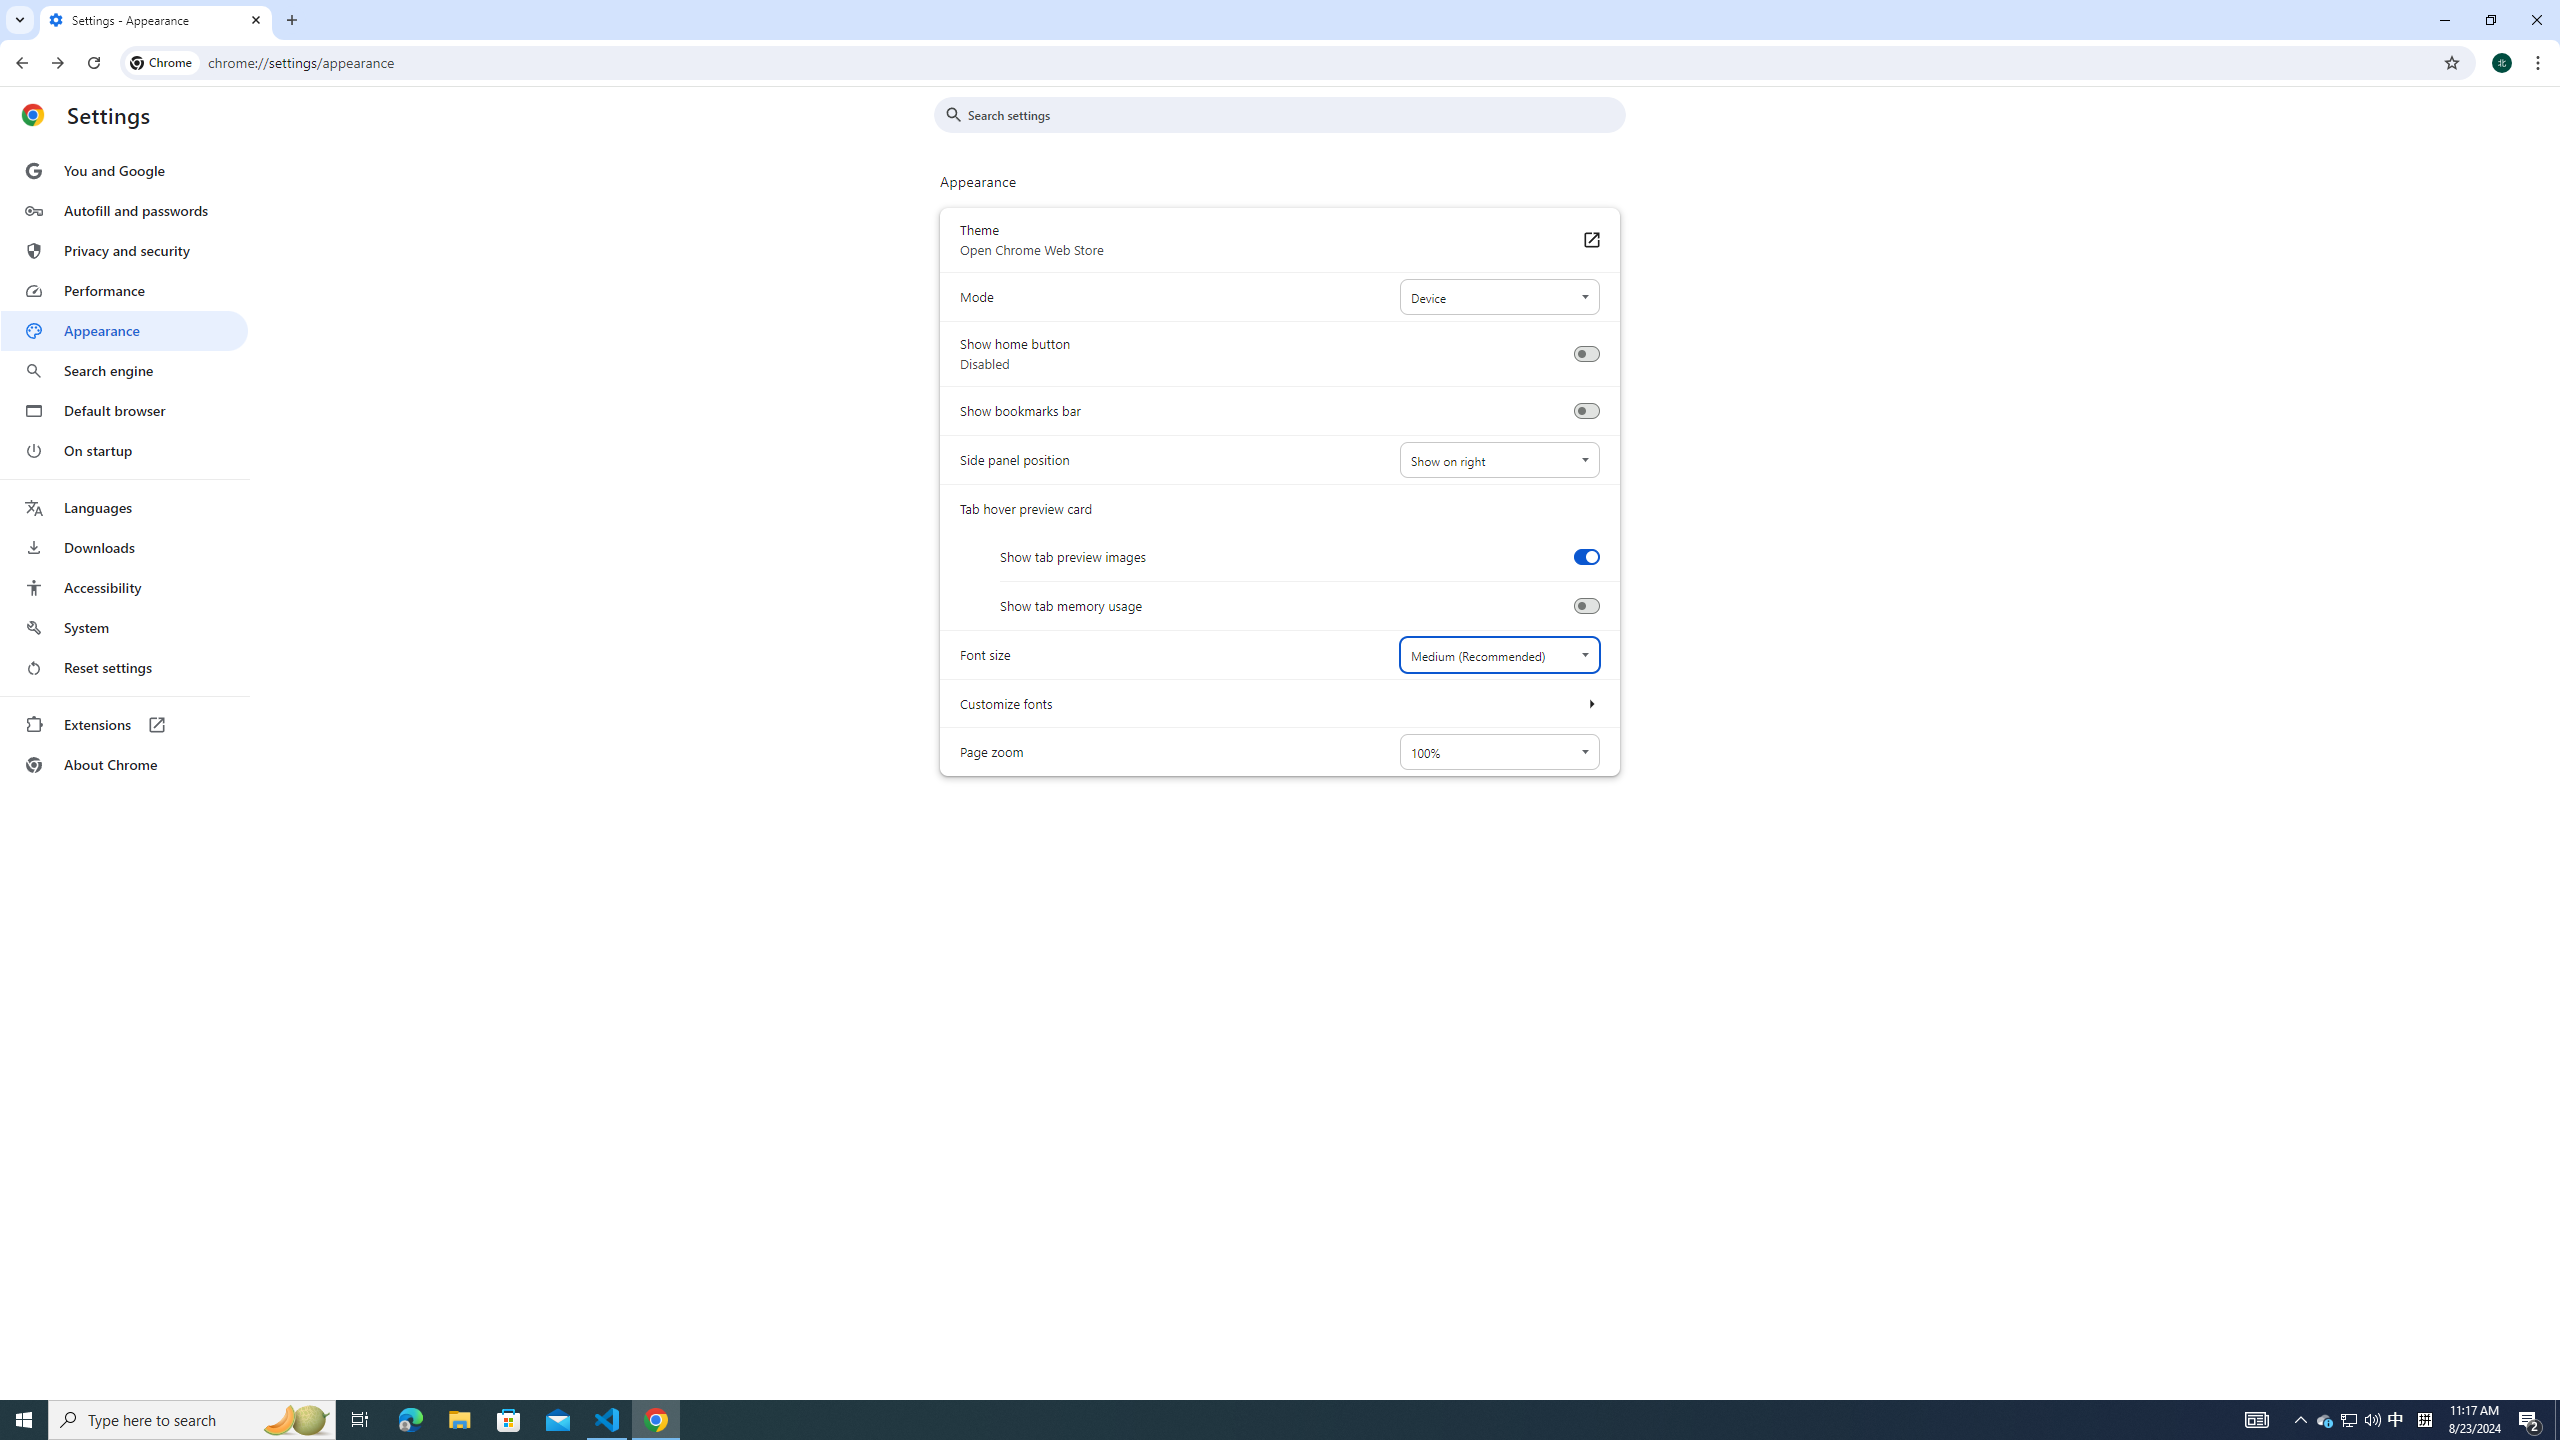  I want to click on Privacy and security, so click(124, 250).